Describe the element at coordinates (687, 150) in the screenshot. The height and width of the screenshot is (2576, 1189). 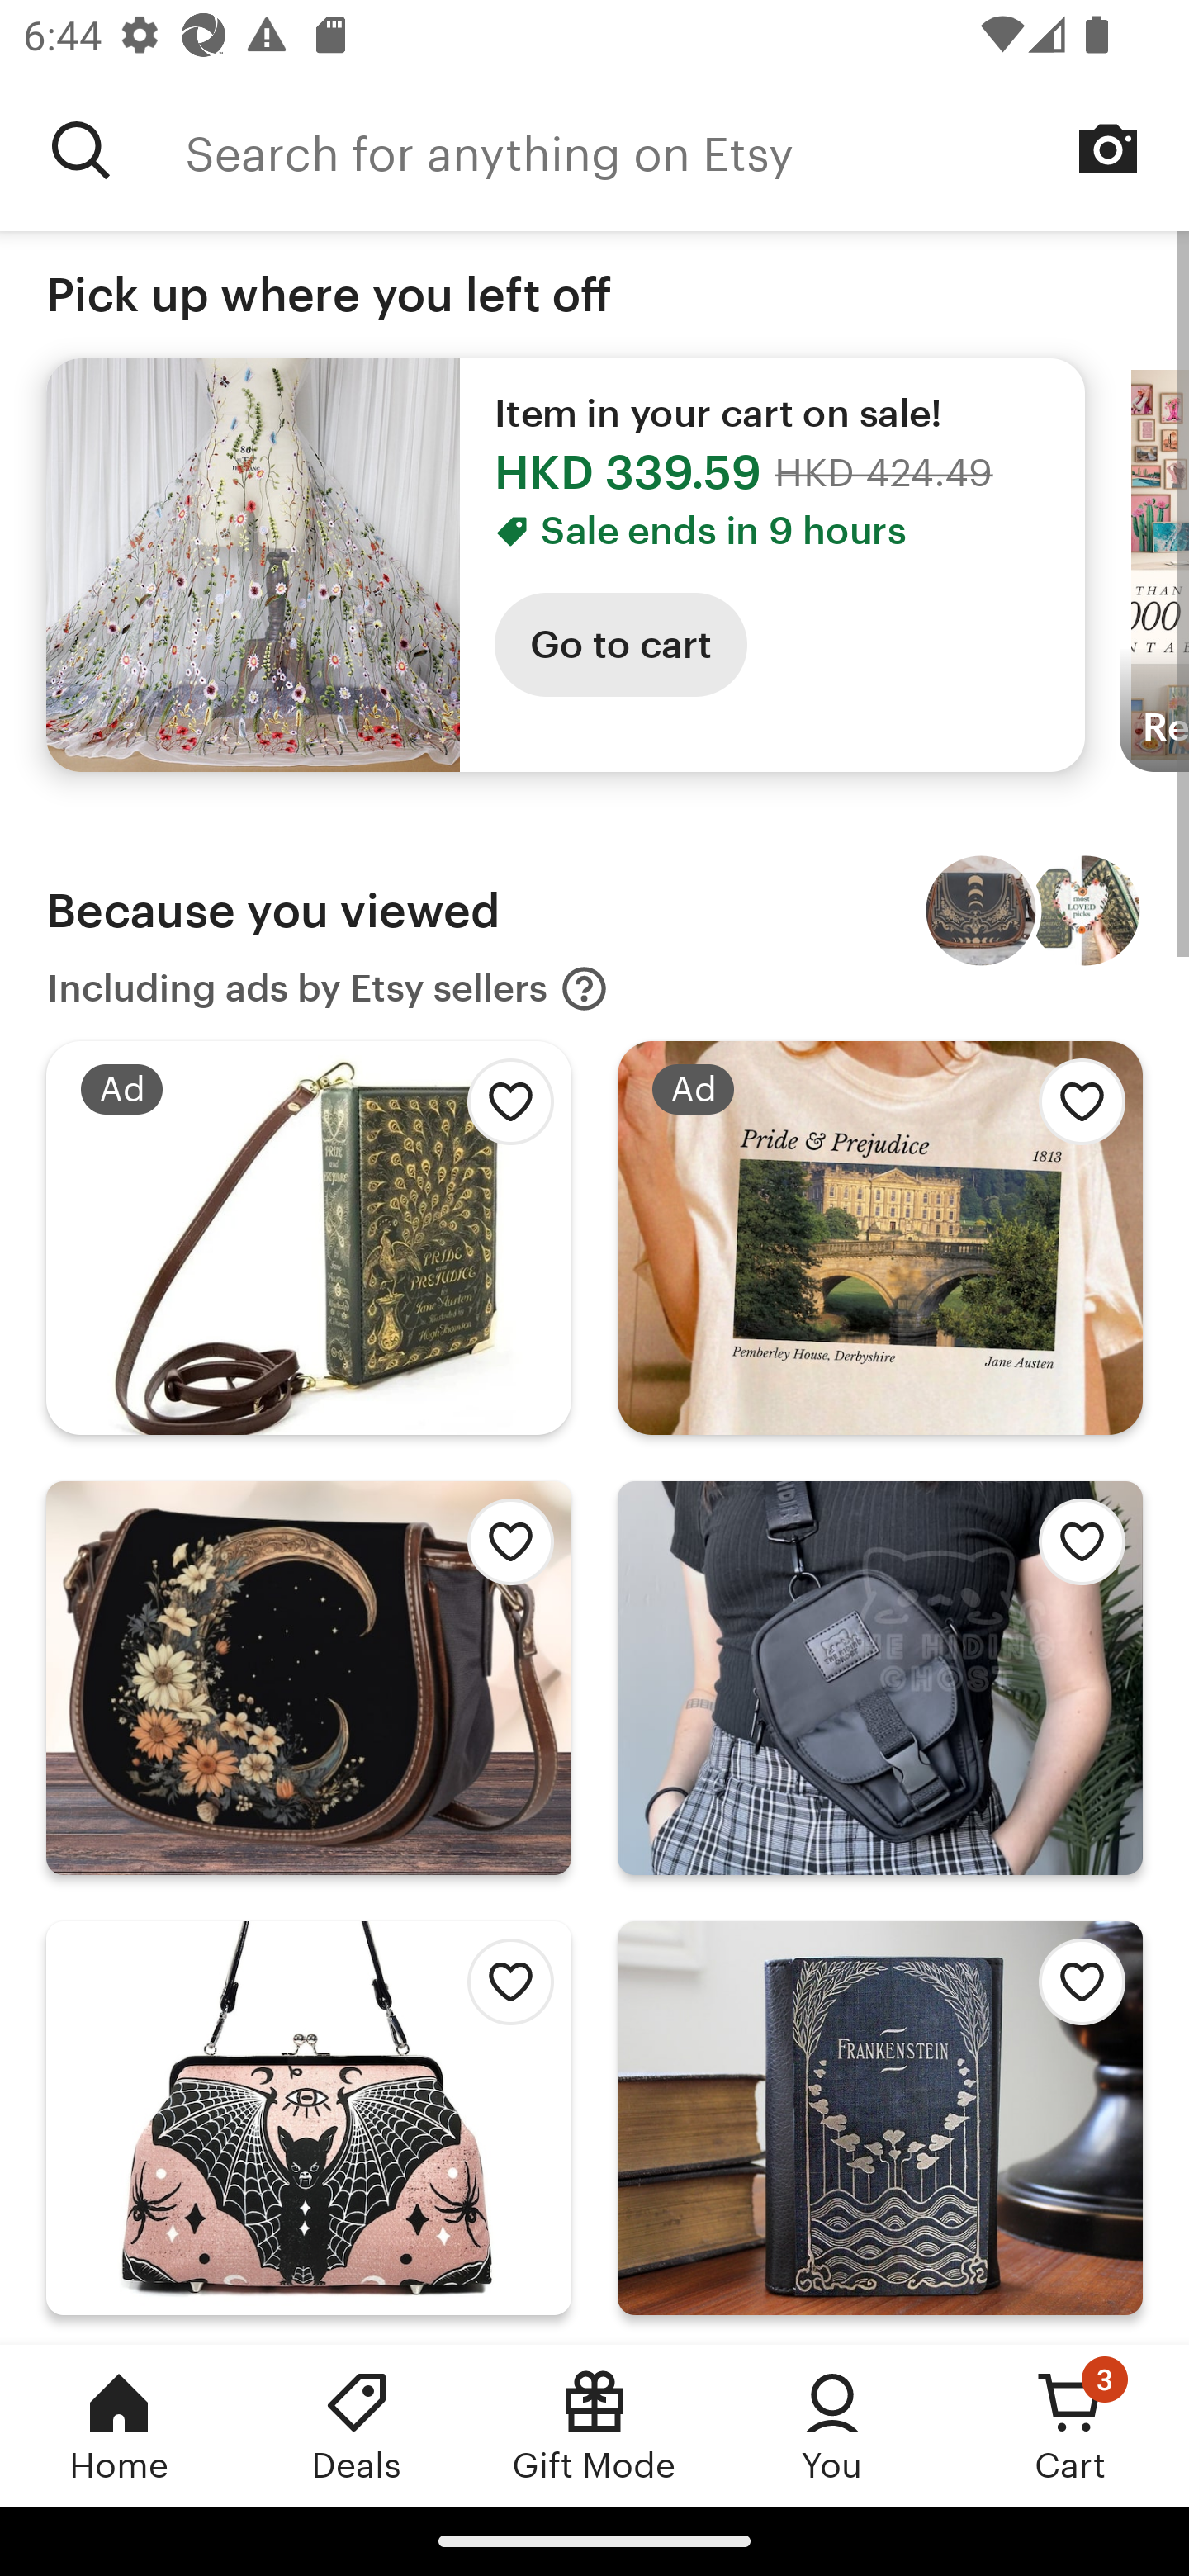
I see `Search for anything on Etsy` at that location.